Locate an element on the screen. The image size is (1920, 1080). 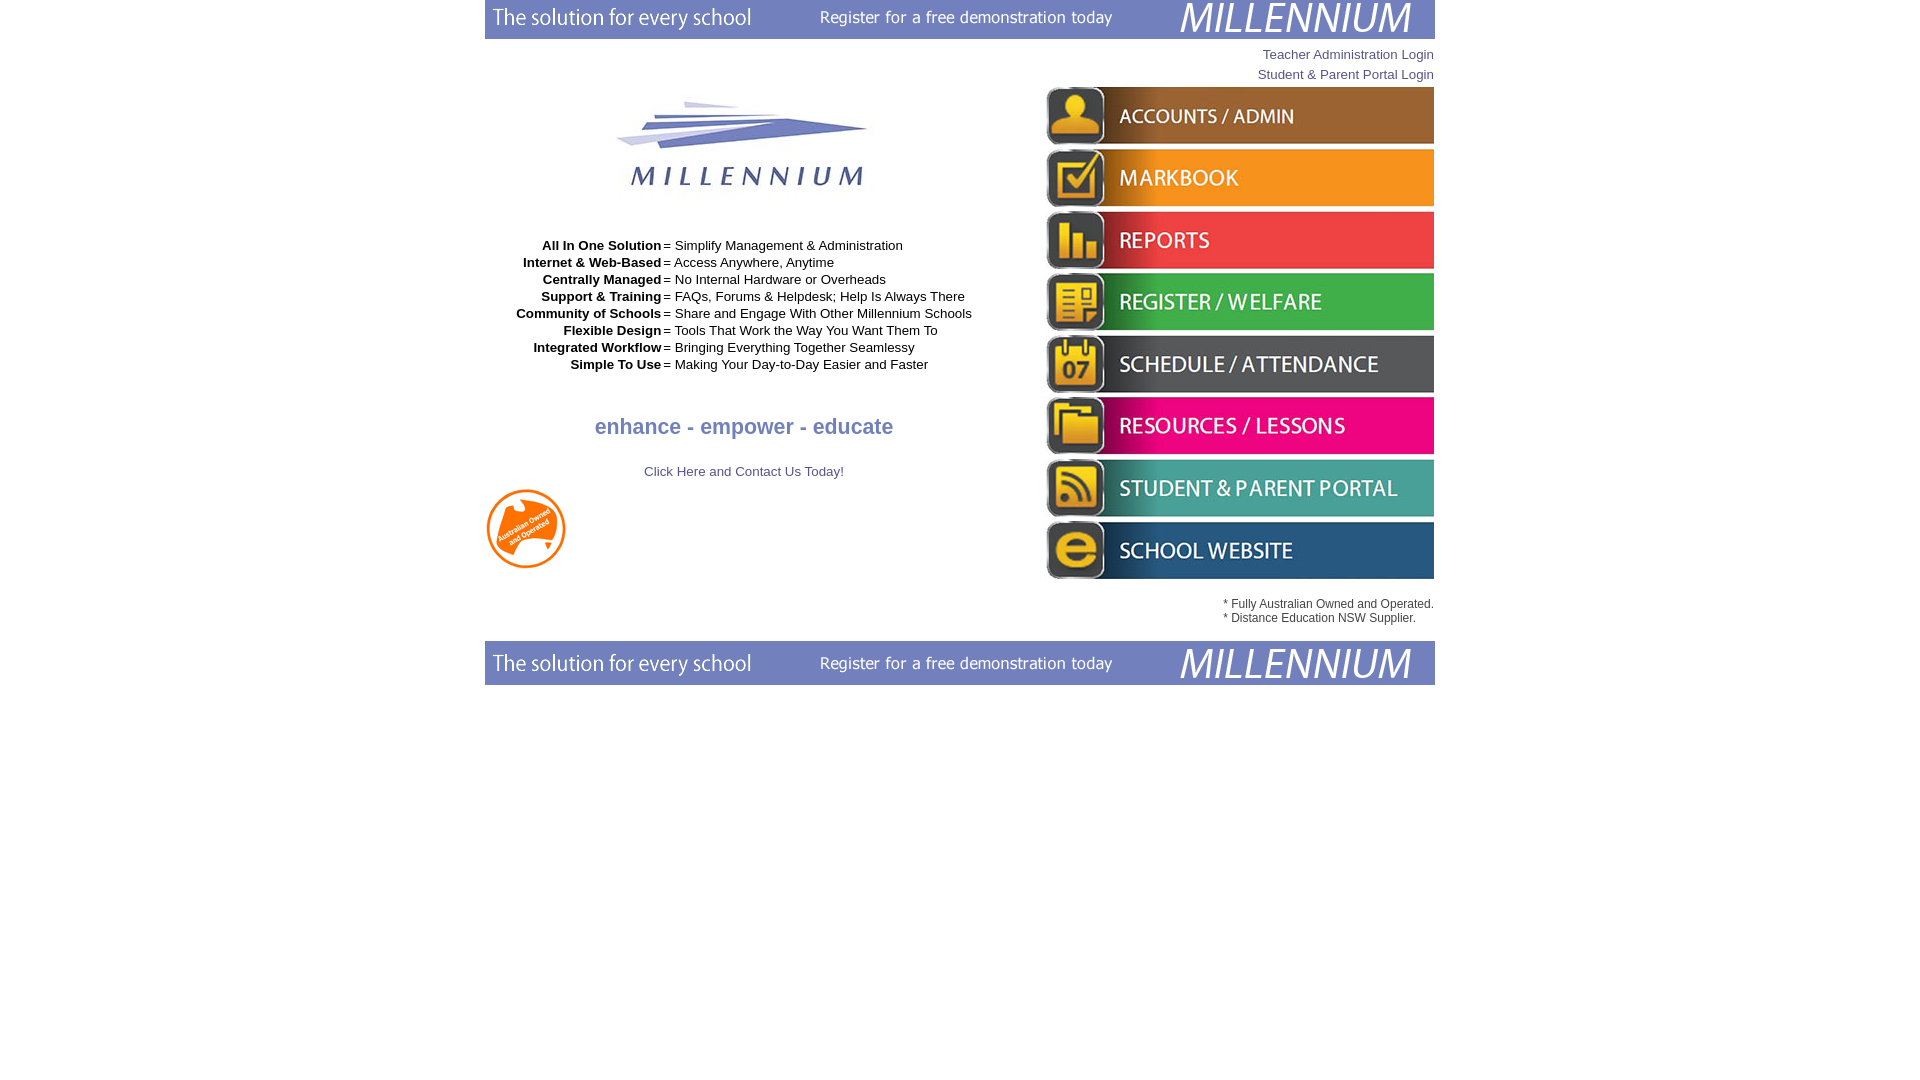
Register / Welfare is located at coordinates (1239, 302).